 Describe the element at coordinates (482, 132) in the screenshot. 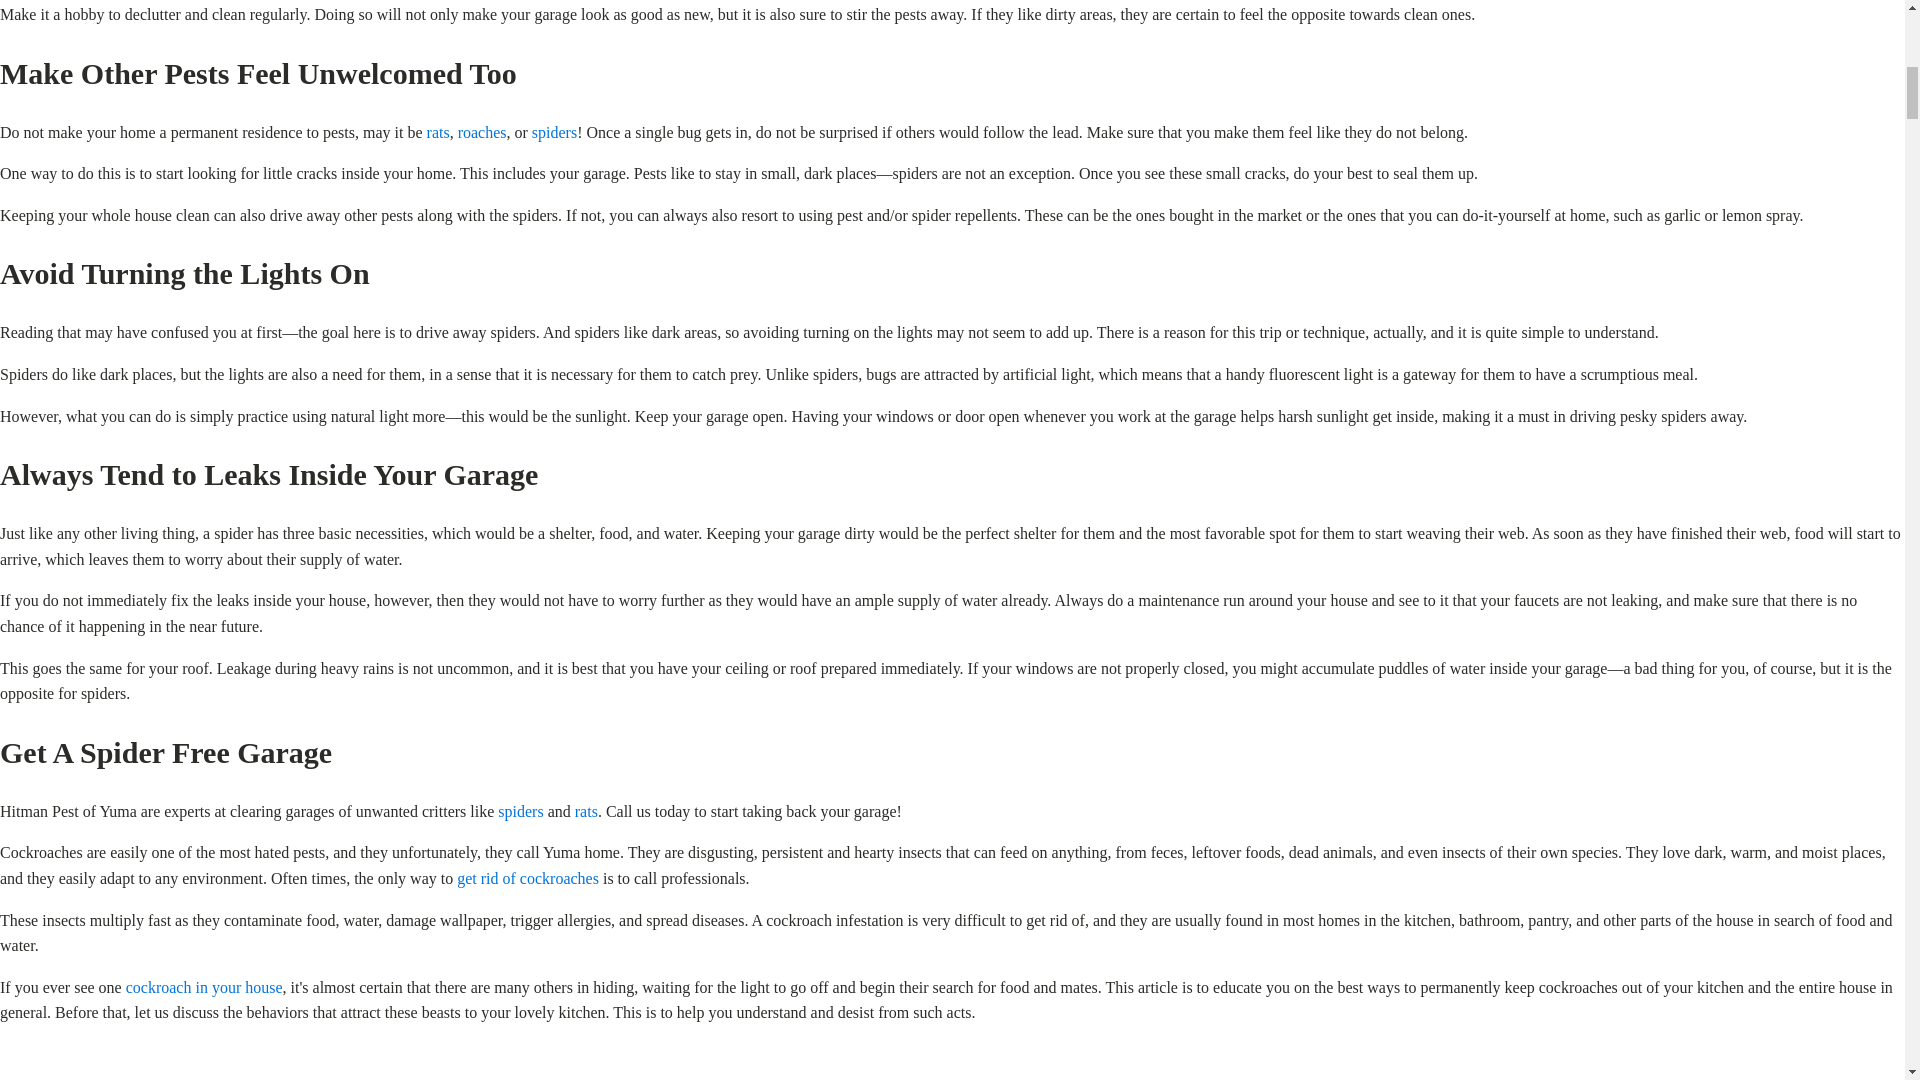

I see `roaches` at that location.